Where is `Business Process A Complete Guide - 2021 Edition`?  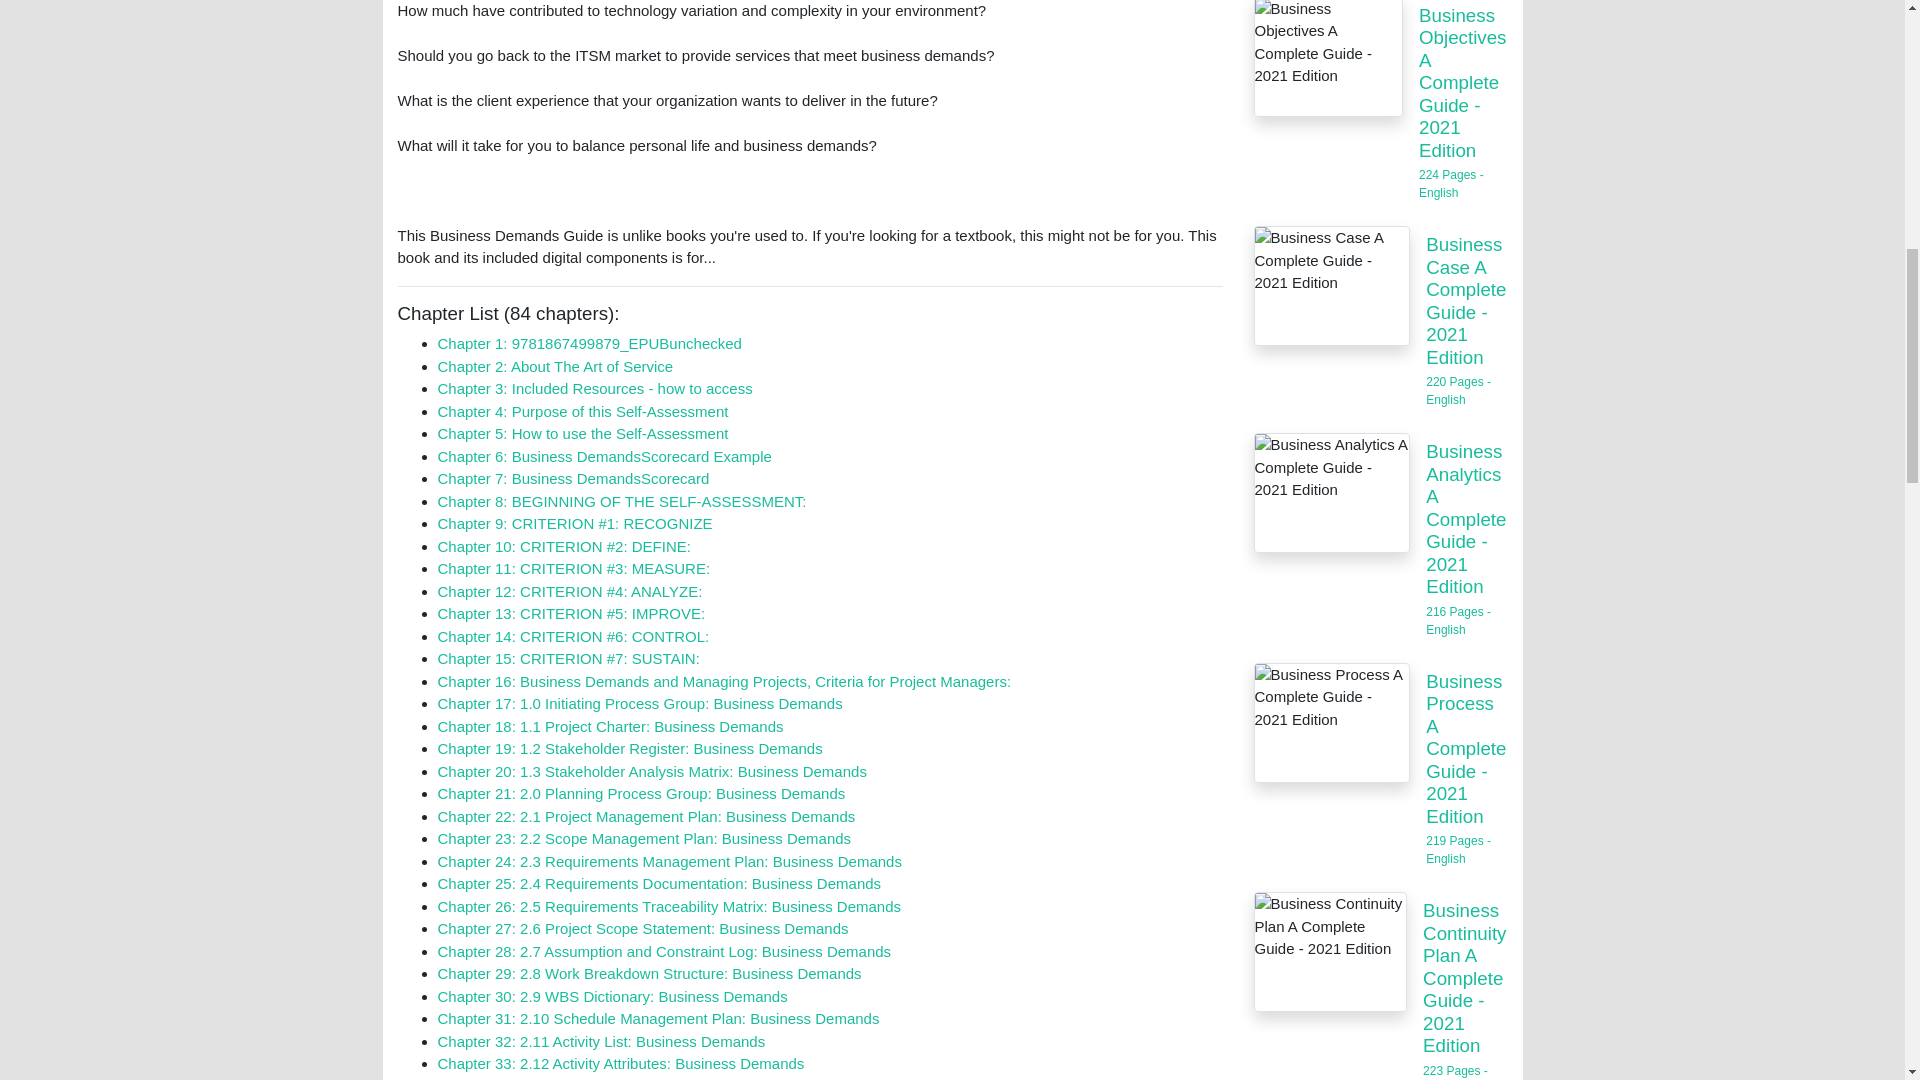 Business Process A Complete Guide - 2021 Edition is located at coordinates (1332, 722).